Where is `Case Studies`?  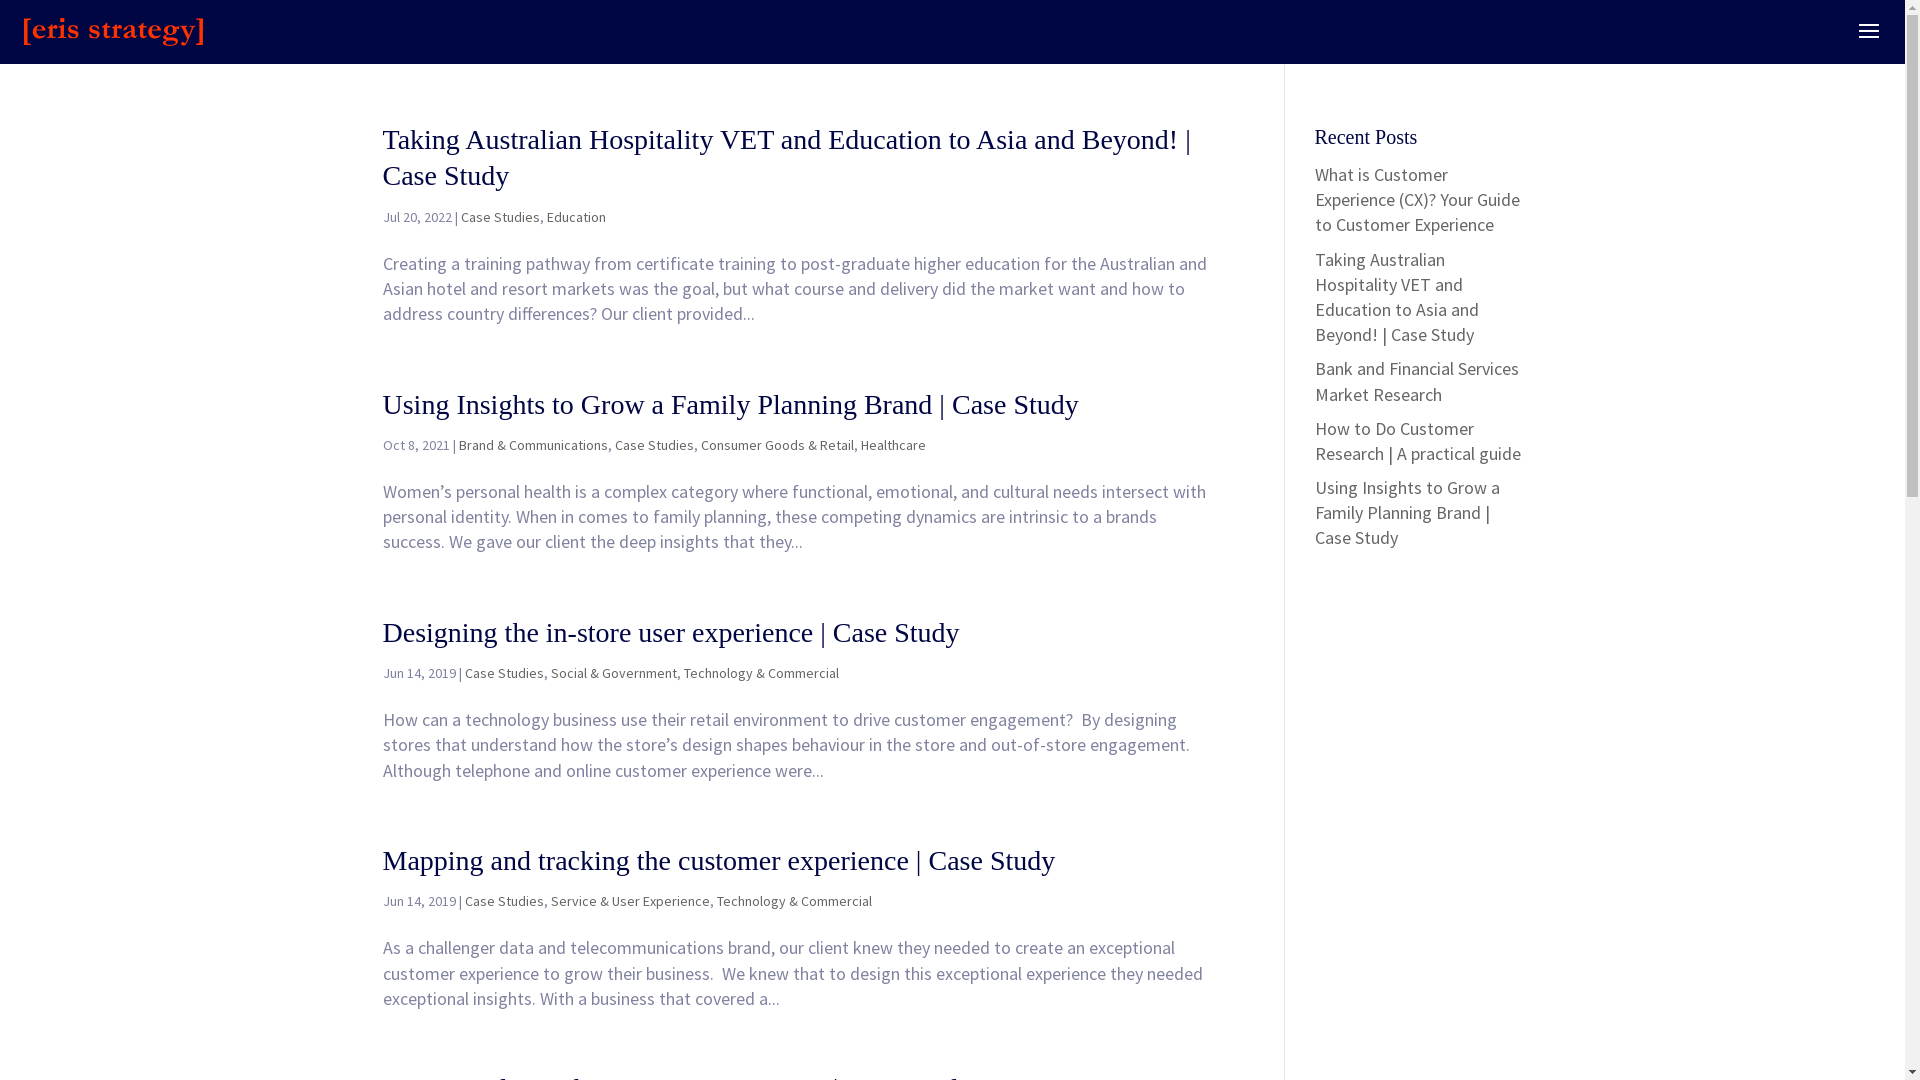
Case Studies is located at coordinates (504, 673).